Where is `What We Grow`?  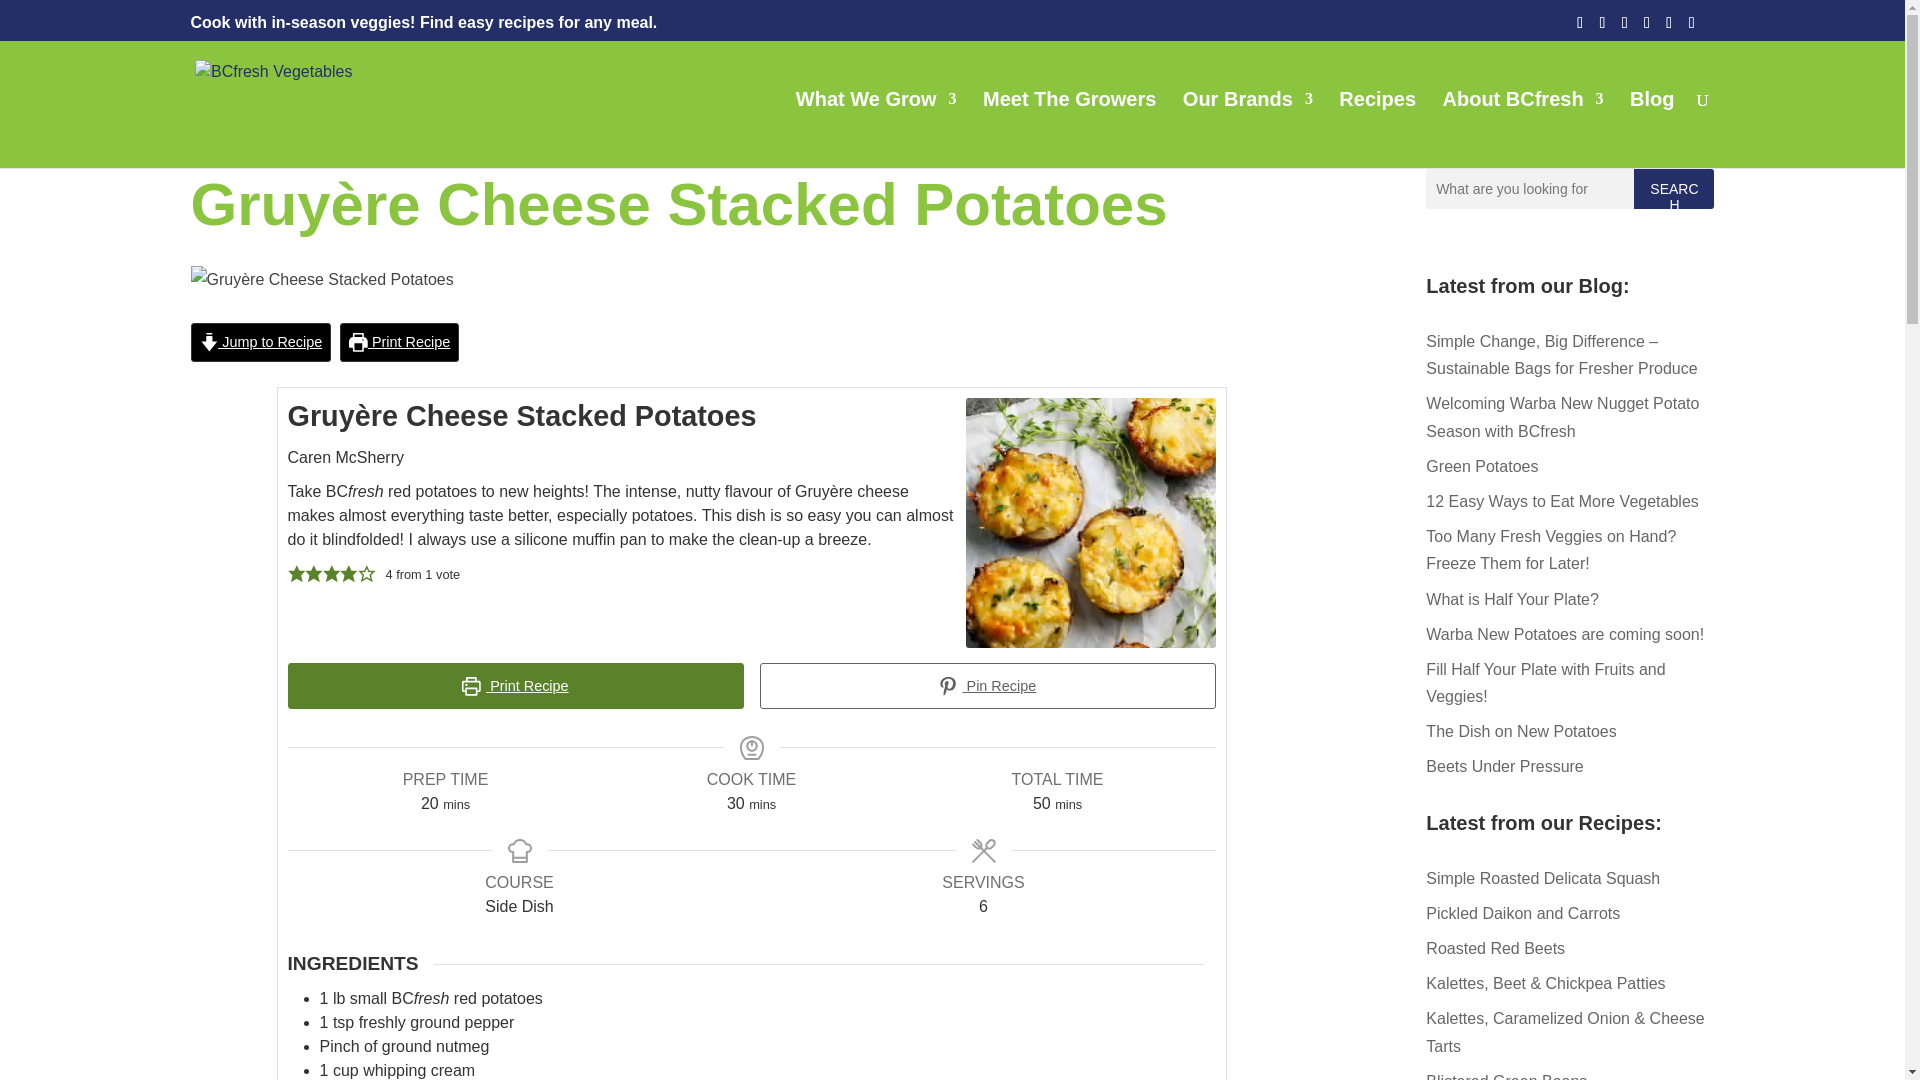
What We Grow is located at coordinates (876, 130).